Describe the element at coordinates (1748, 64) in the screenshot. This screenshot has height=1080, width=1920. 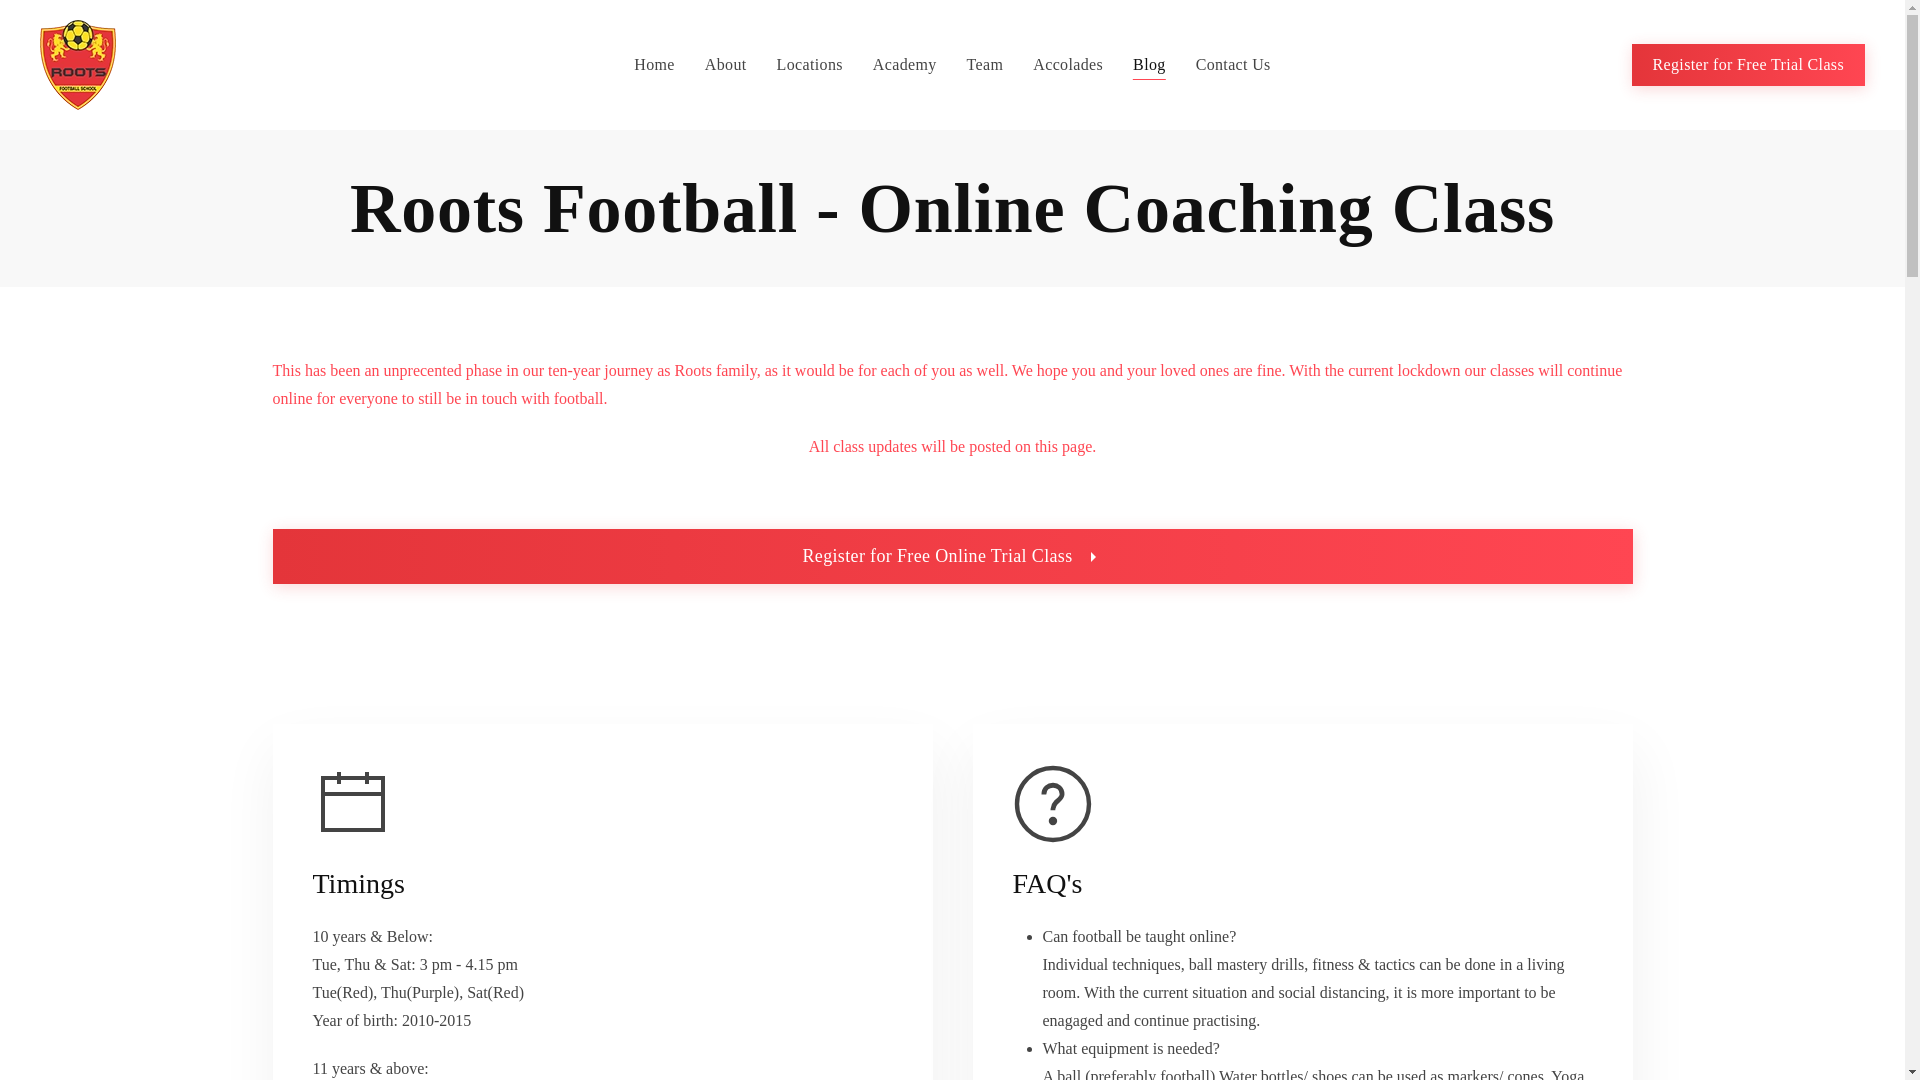
I see `Register for Free Trial Class` at that location.